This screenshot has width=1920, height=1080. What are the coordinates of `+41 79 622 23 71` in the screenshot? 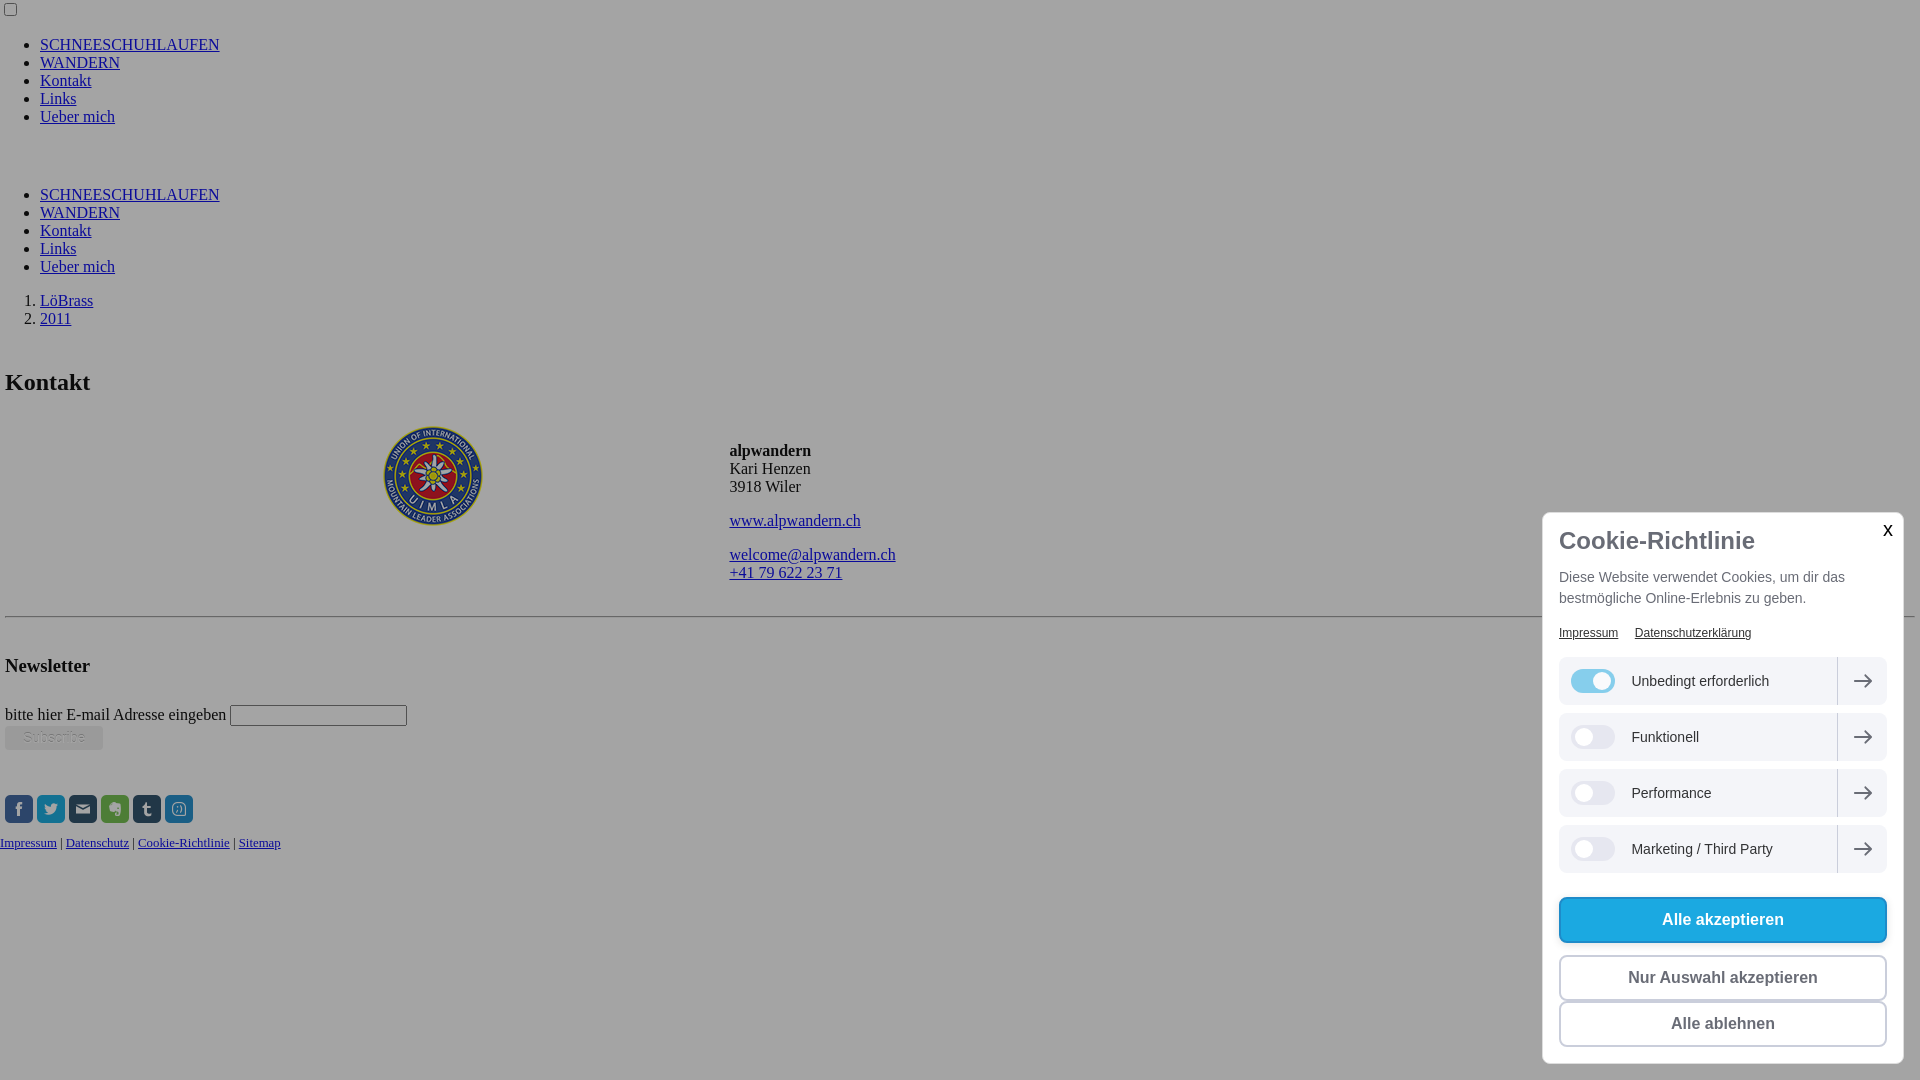 It's located at (786, 572).